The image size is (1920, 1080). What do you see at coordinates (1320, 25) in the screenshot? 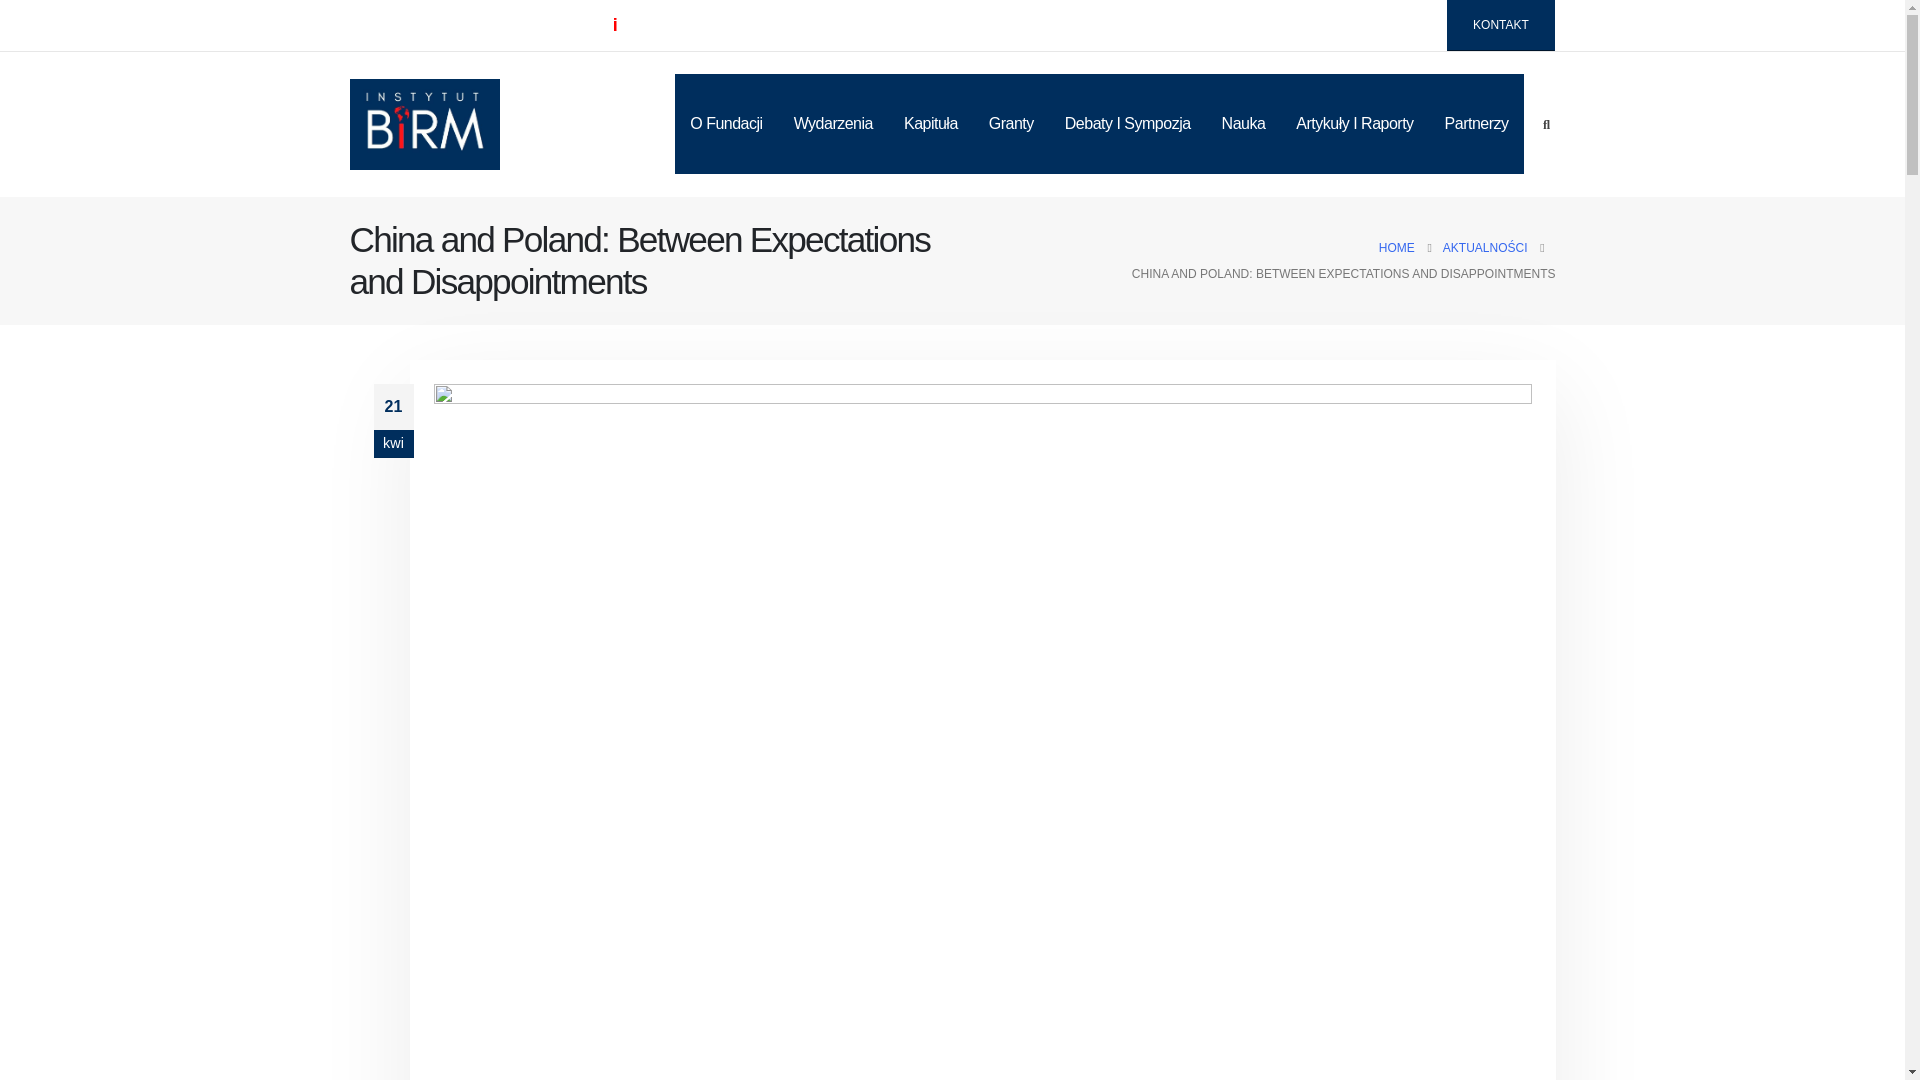
I see `Facebook` at bounding box center [1320, 25].